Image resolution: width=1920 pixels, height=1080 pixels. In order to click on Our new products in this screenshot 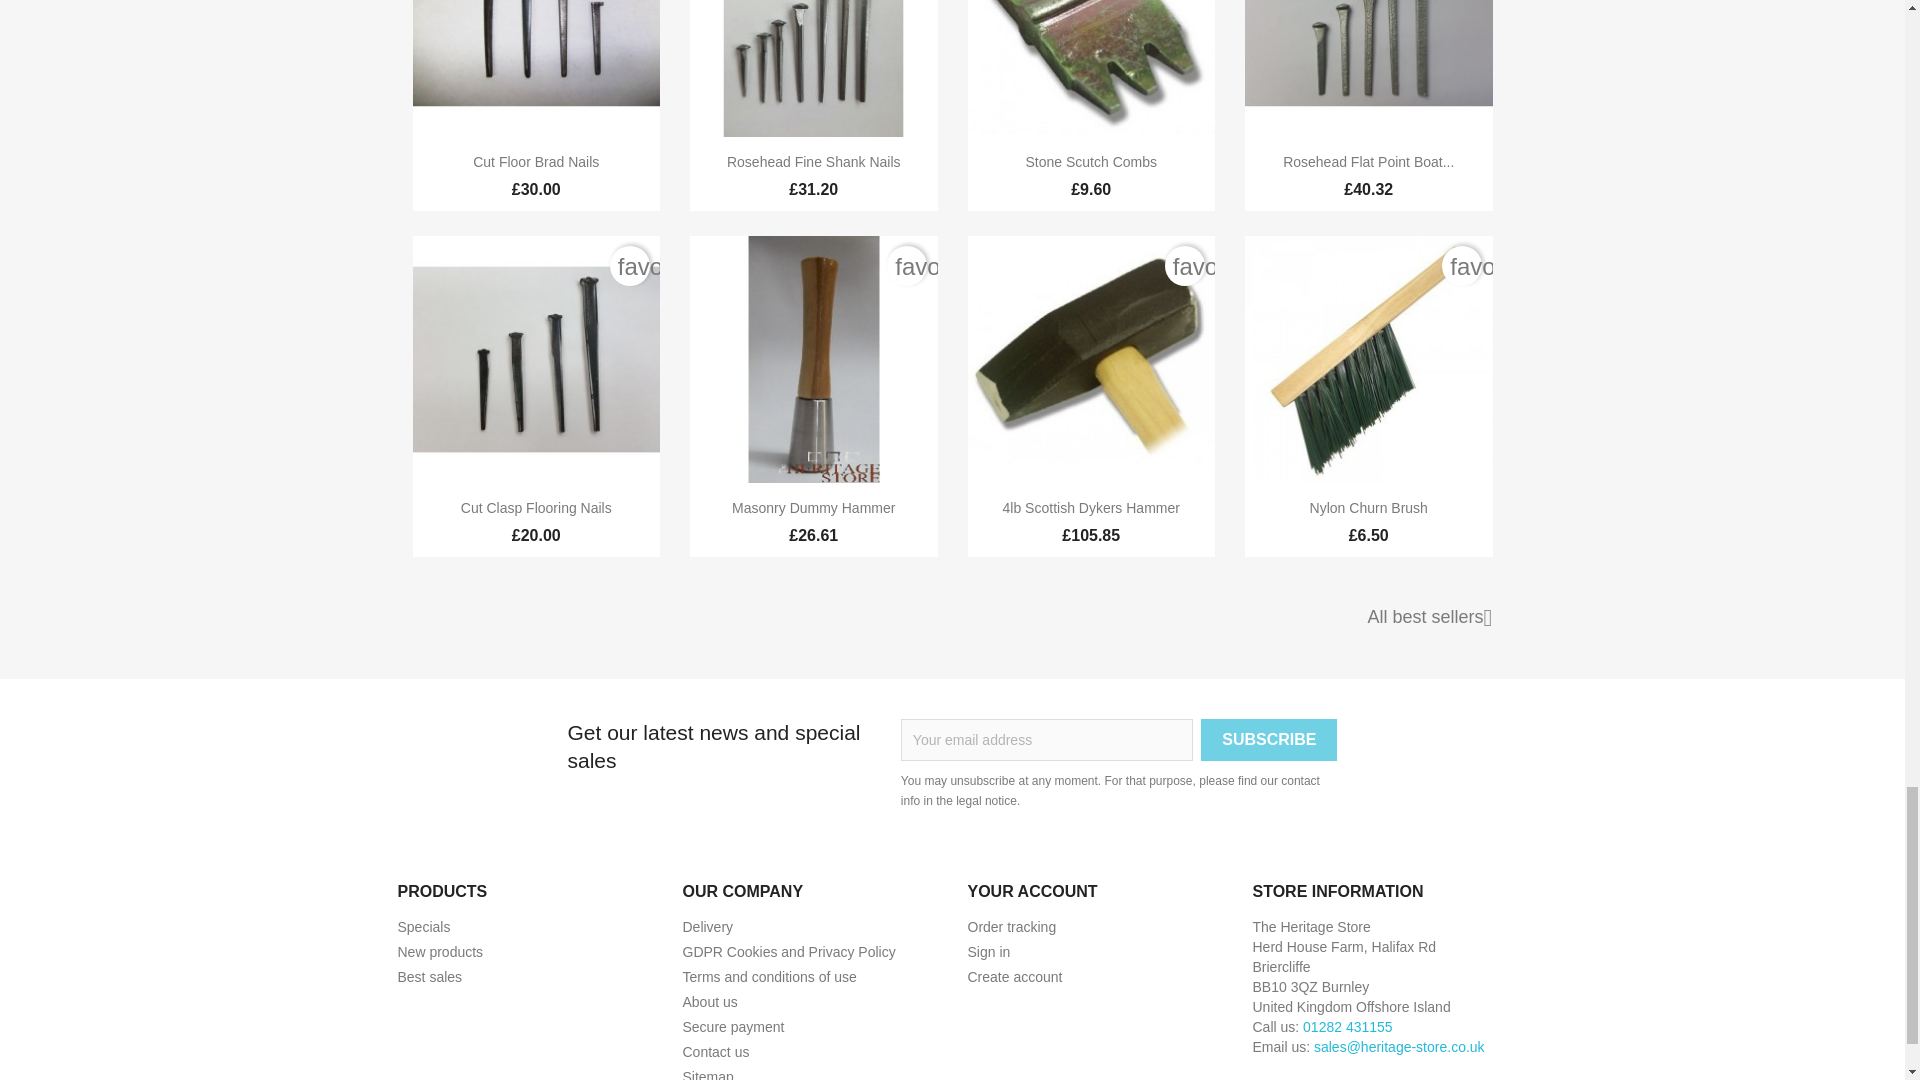, I will do `click(440, 952)`.